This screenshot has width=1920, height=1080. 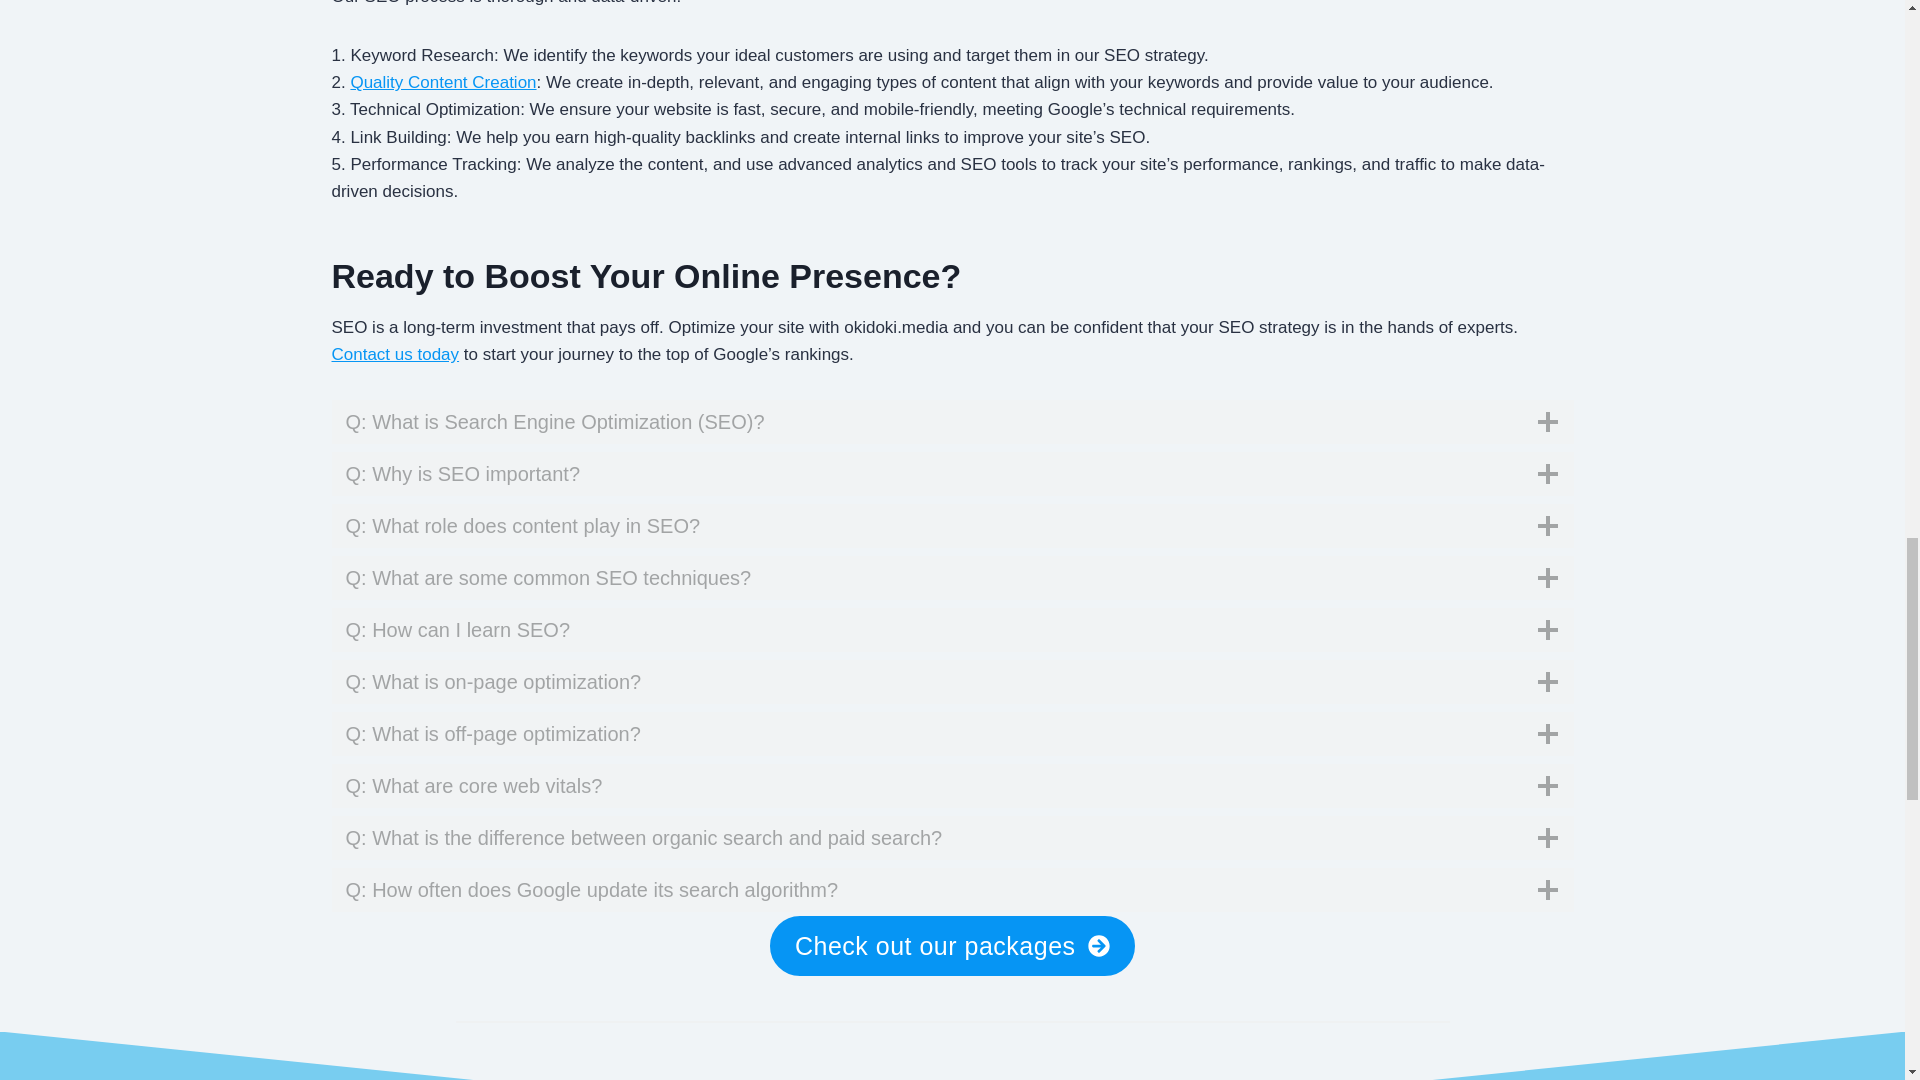 I want to click on Q: Why is SEO important?, so click(x=953, y=474).